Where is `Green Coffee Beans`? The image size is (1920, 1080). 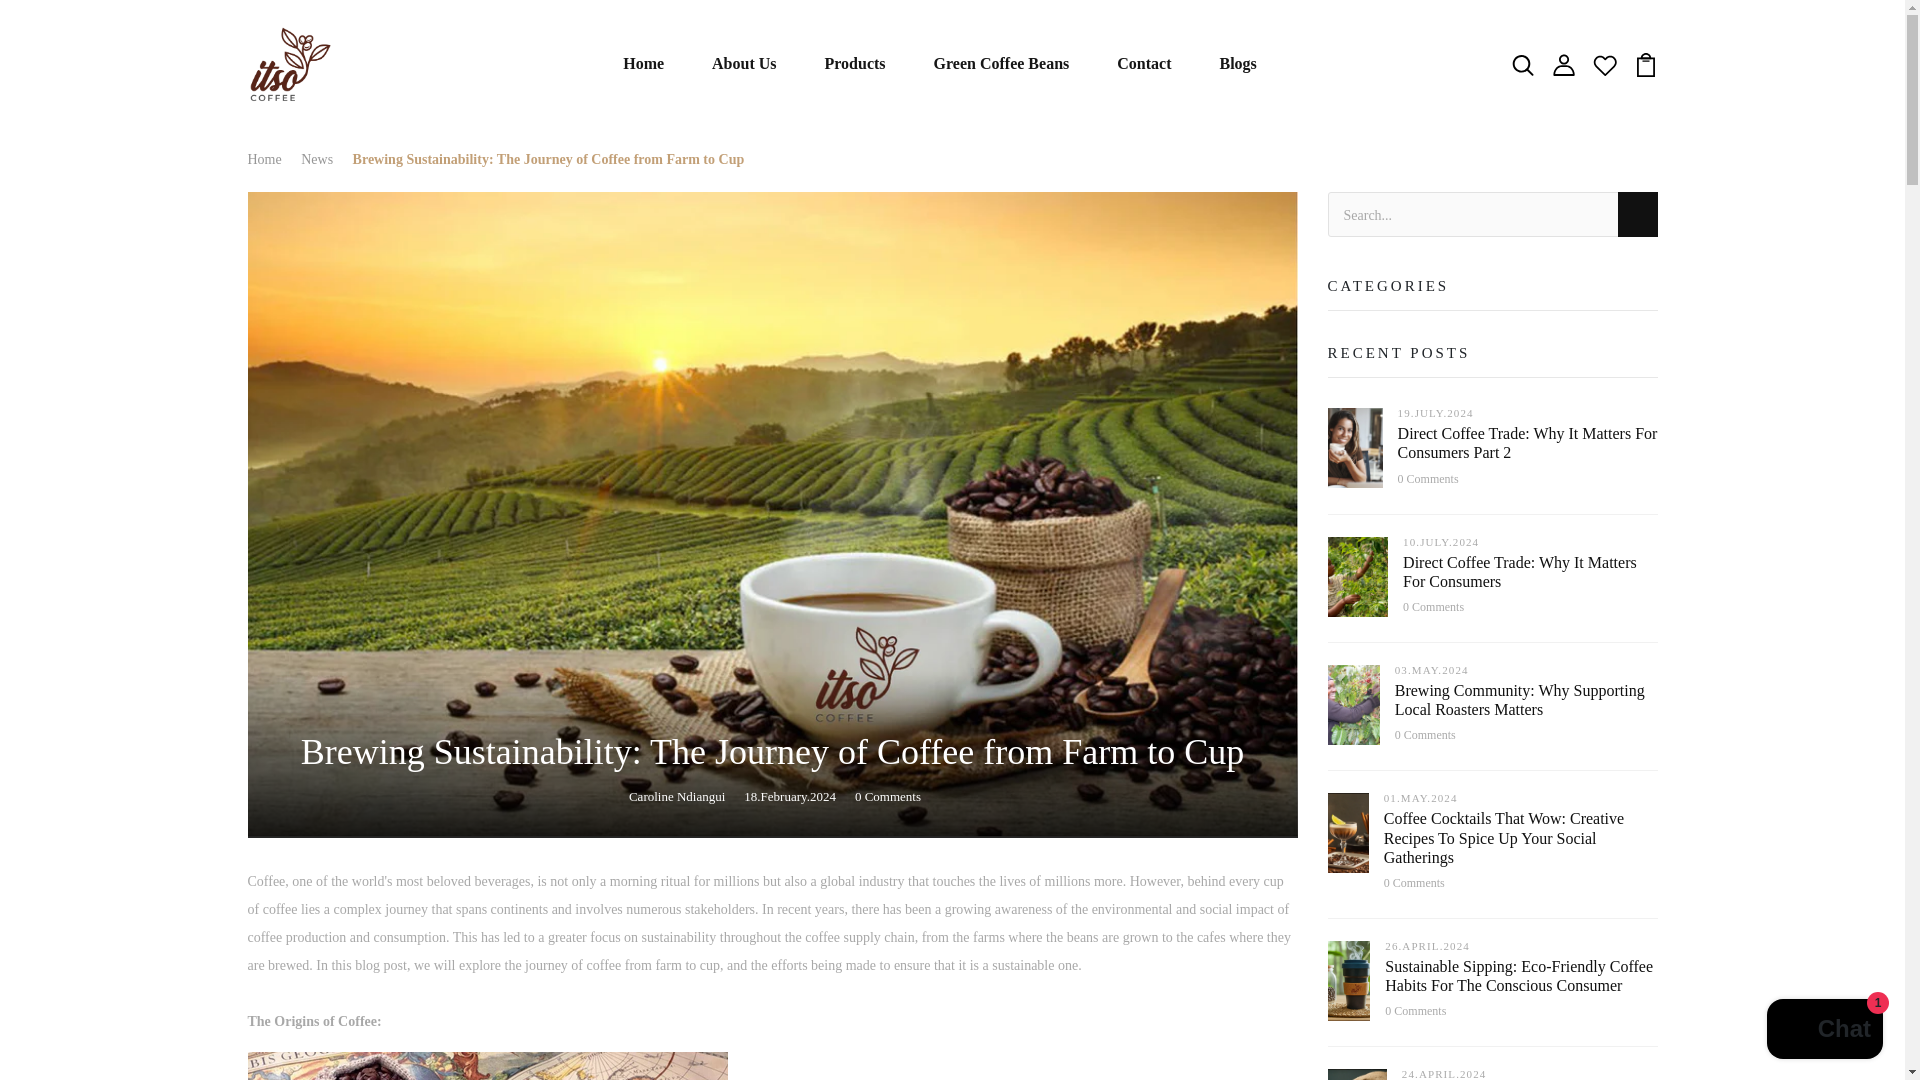 Green Coffee Beans is located at coordinates (1001, 64).